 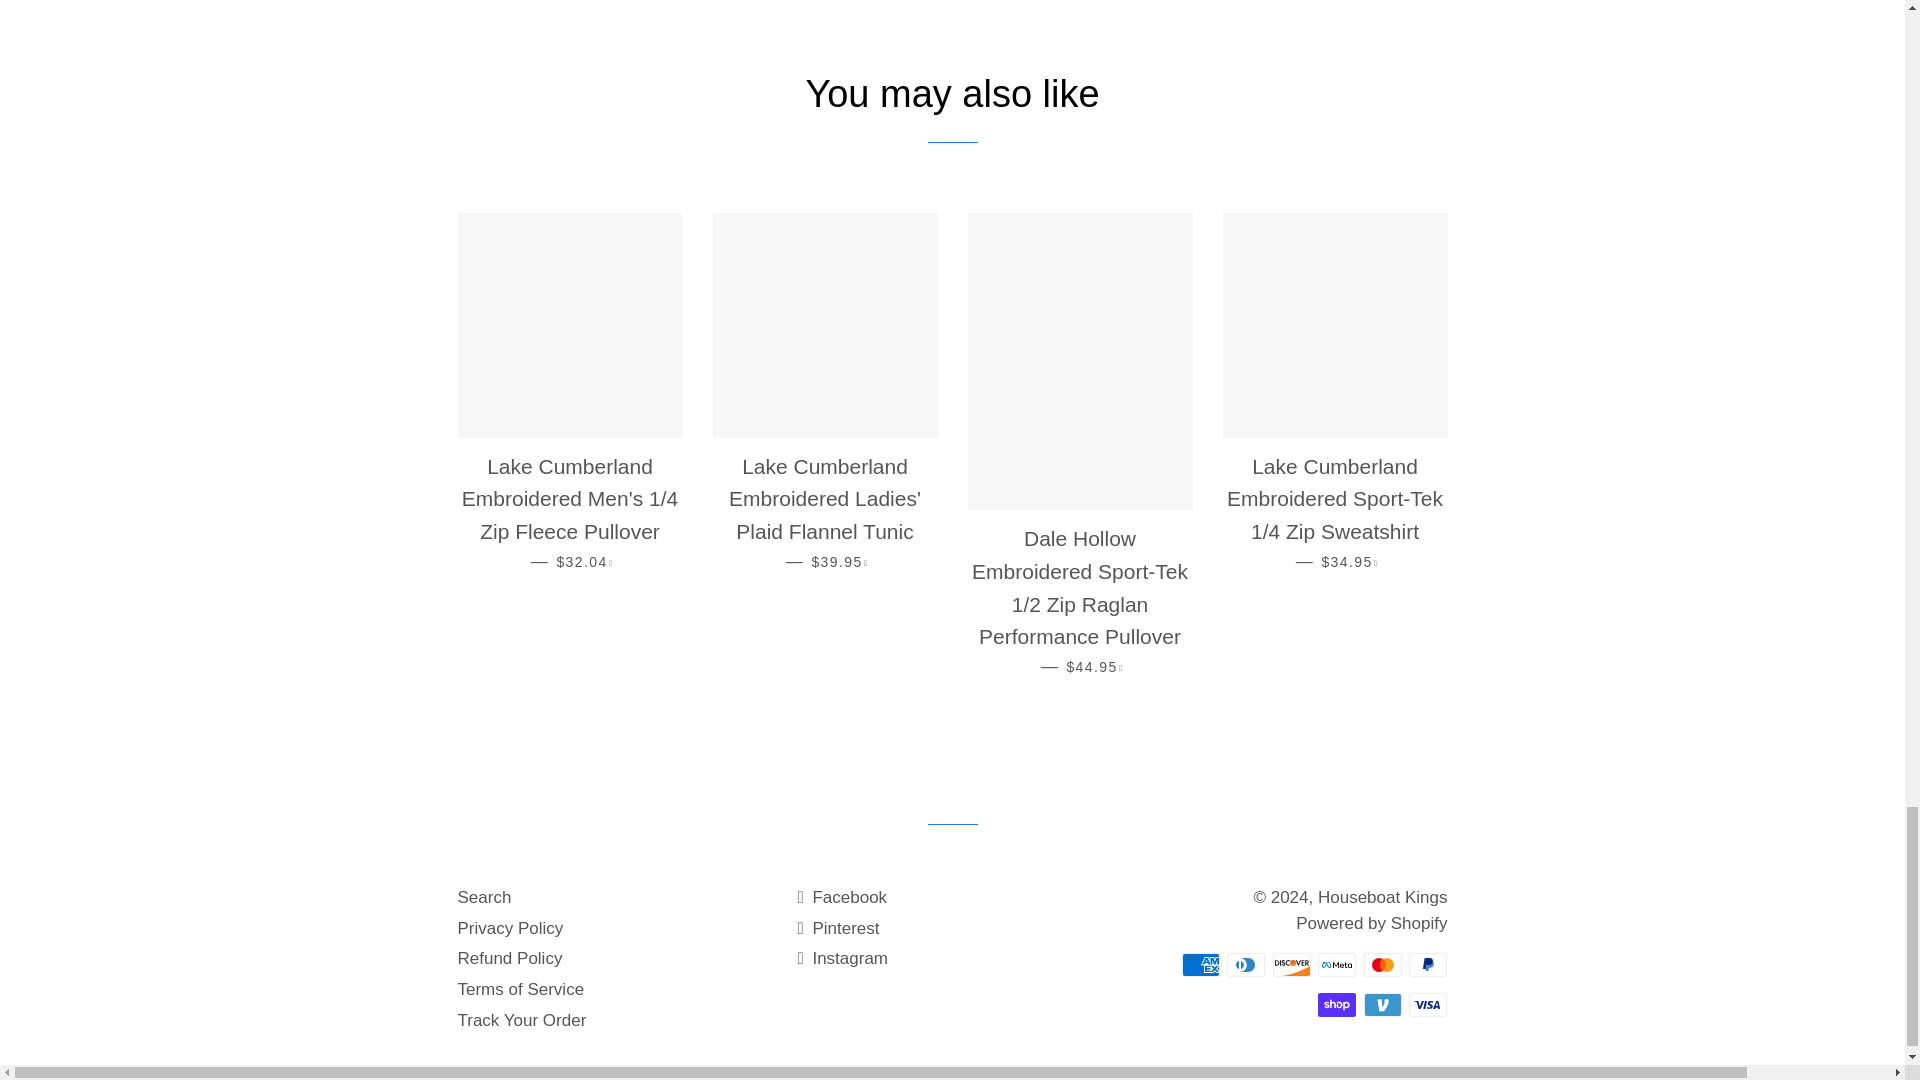 What do you see at coordinates (1382, 1004) in the screenshot?
I see `Venmo` at bounding box center [1382, 1004].